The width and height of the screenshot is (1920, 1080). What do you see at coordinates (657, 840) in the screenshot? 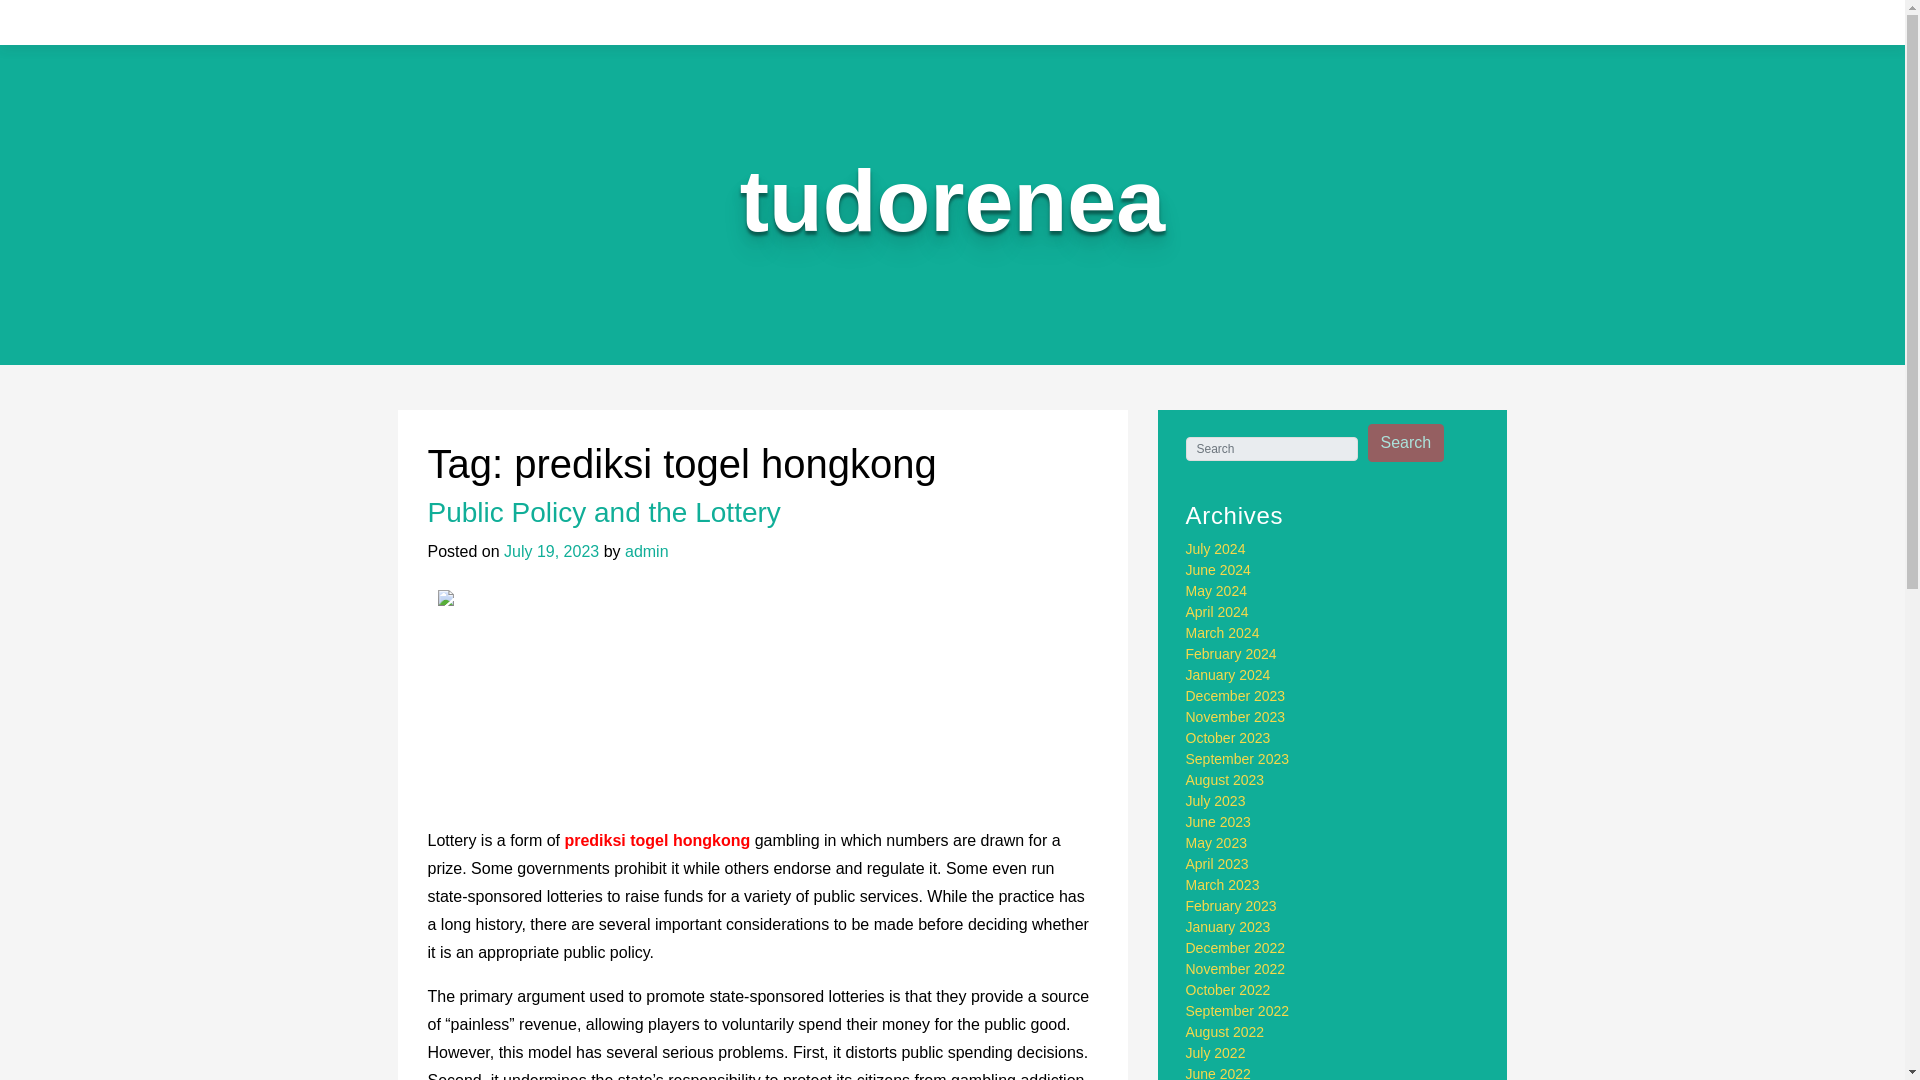
I see `prediksi togel hongkong` at bounding box center [657, 840].